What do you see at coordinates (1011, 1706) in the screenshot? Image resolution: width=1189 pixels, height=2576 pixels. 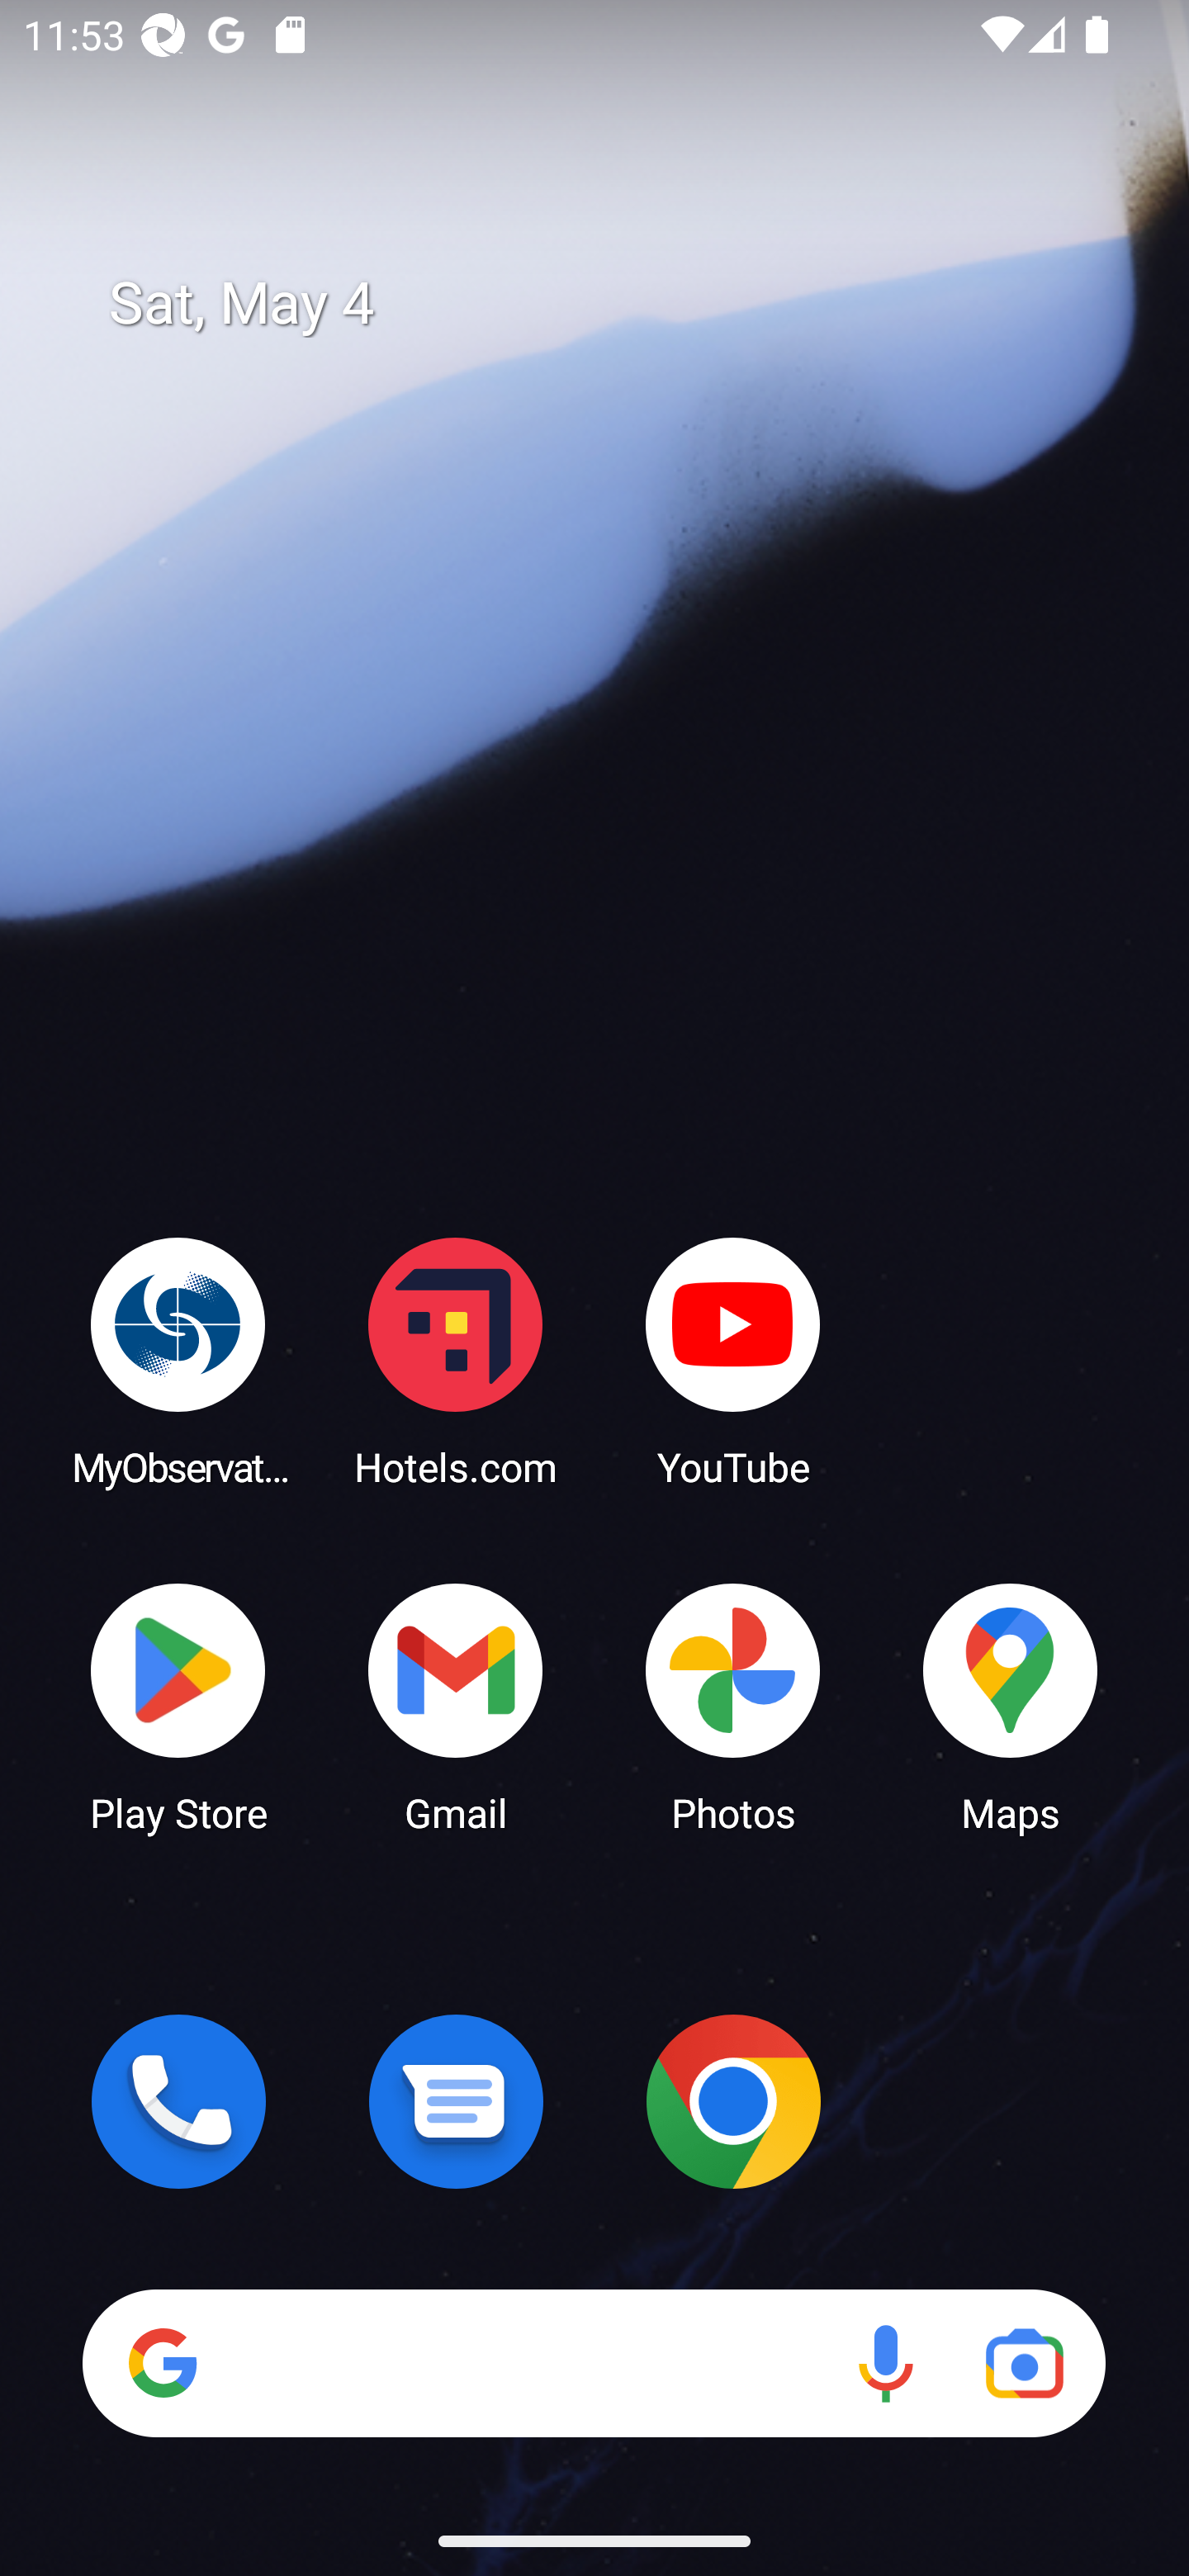 I see `Maps` at bounding box center [1011, 1706].